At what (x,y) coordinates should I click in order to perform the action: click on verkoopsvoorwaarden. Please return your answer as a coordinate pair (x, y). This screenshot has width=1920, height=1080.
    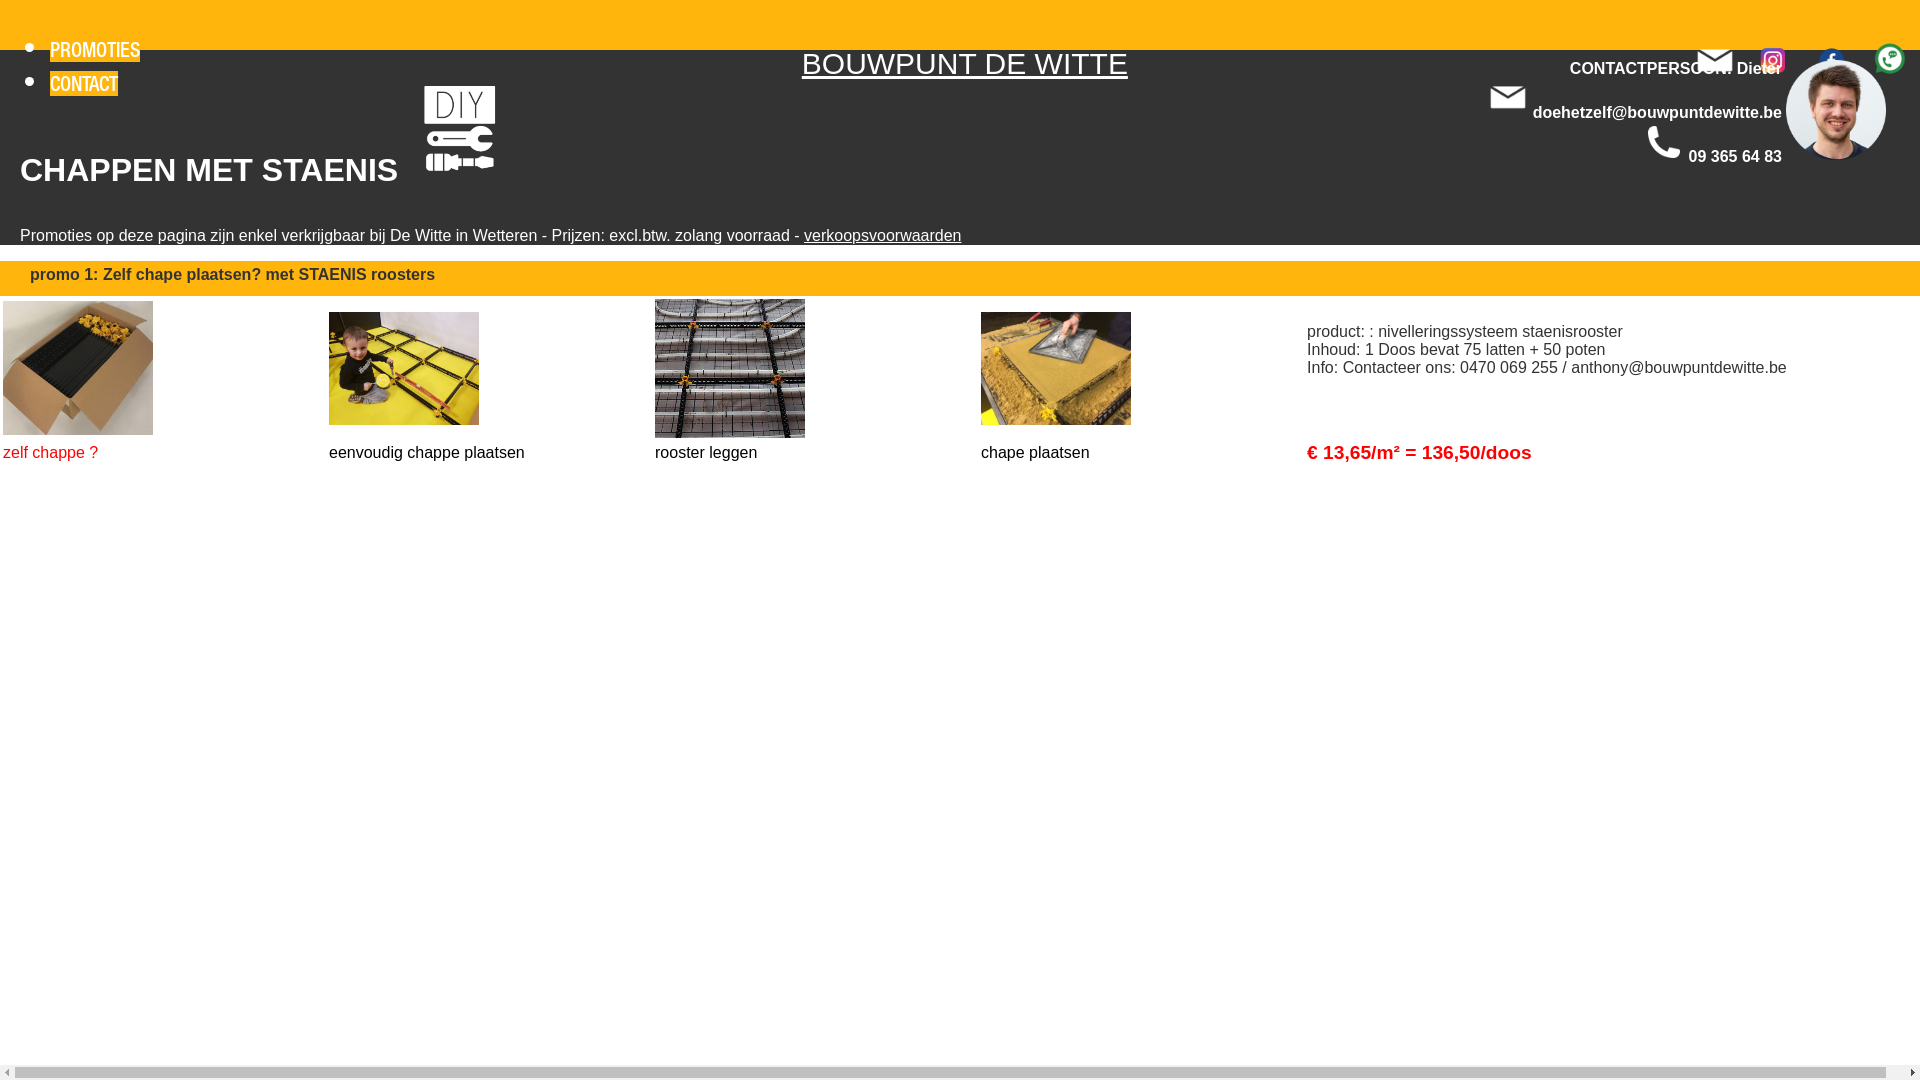
    Looking at the image, I should click on (882, 236).